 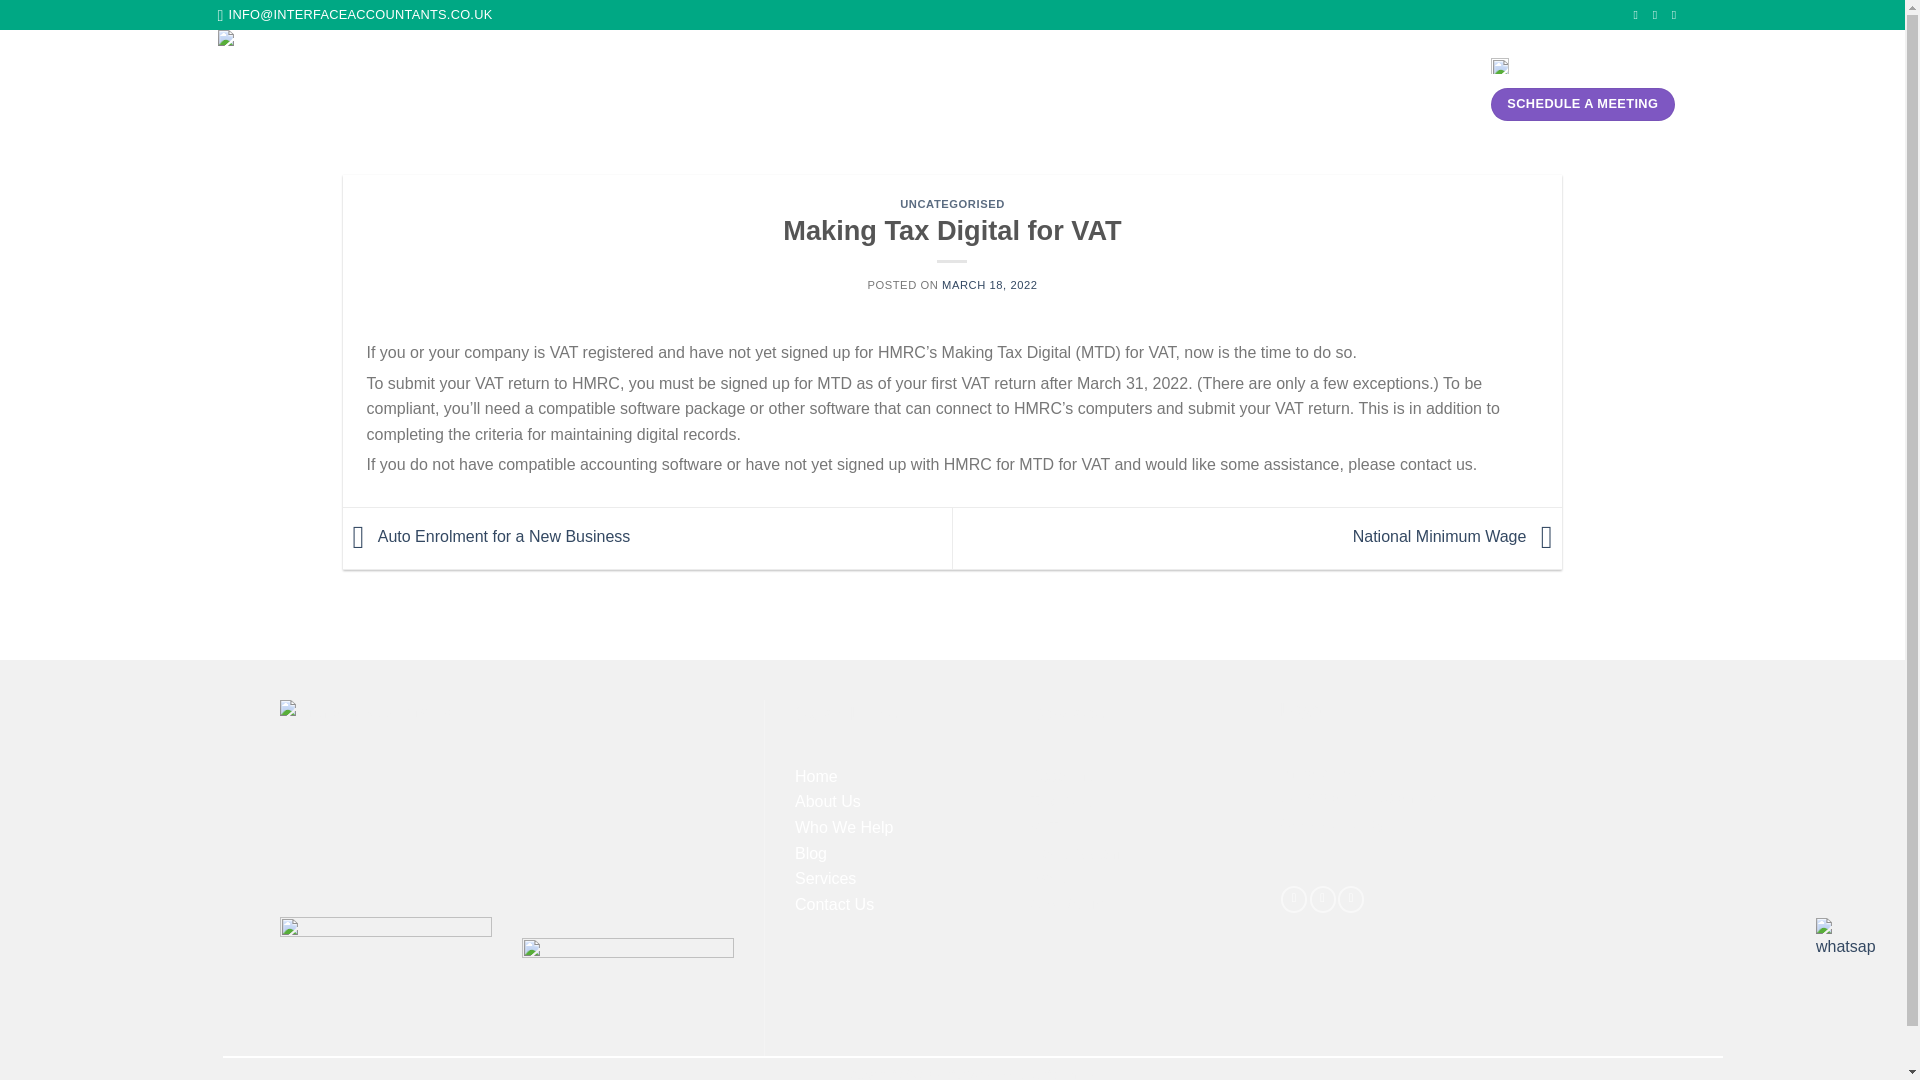 What do you see at coordinates (730, 88) in the screenshot?
I see `ABOUT US` at bounding box center [730, 88].